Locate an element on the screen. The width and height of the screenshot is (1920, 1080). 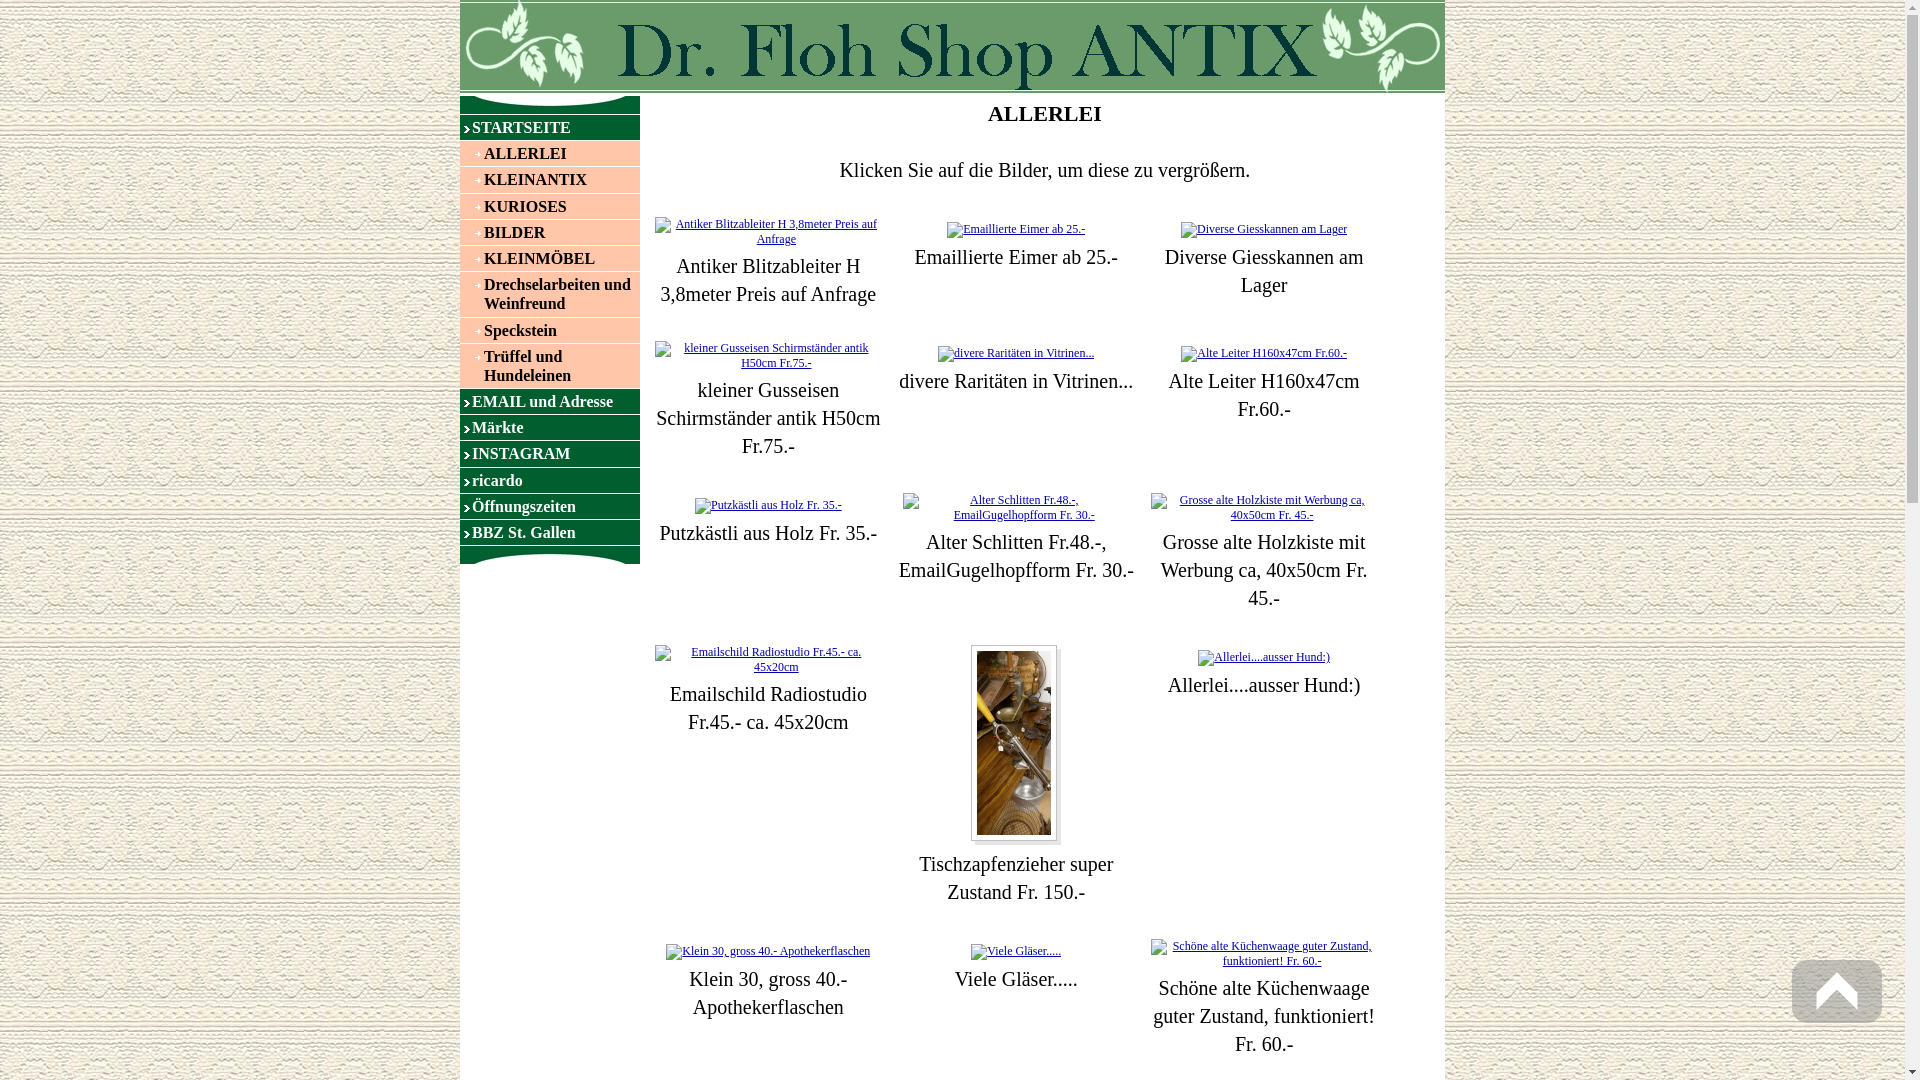
INSTAGRAM is located at coordinates (550, 454).